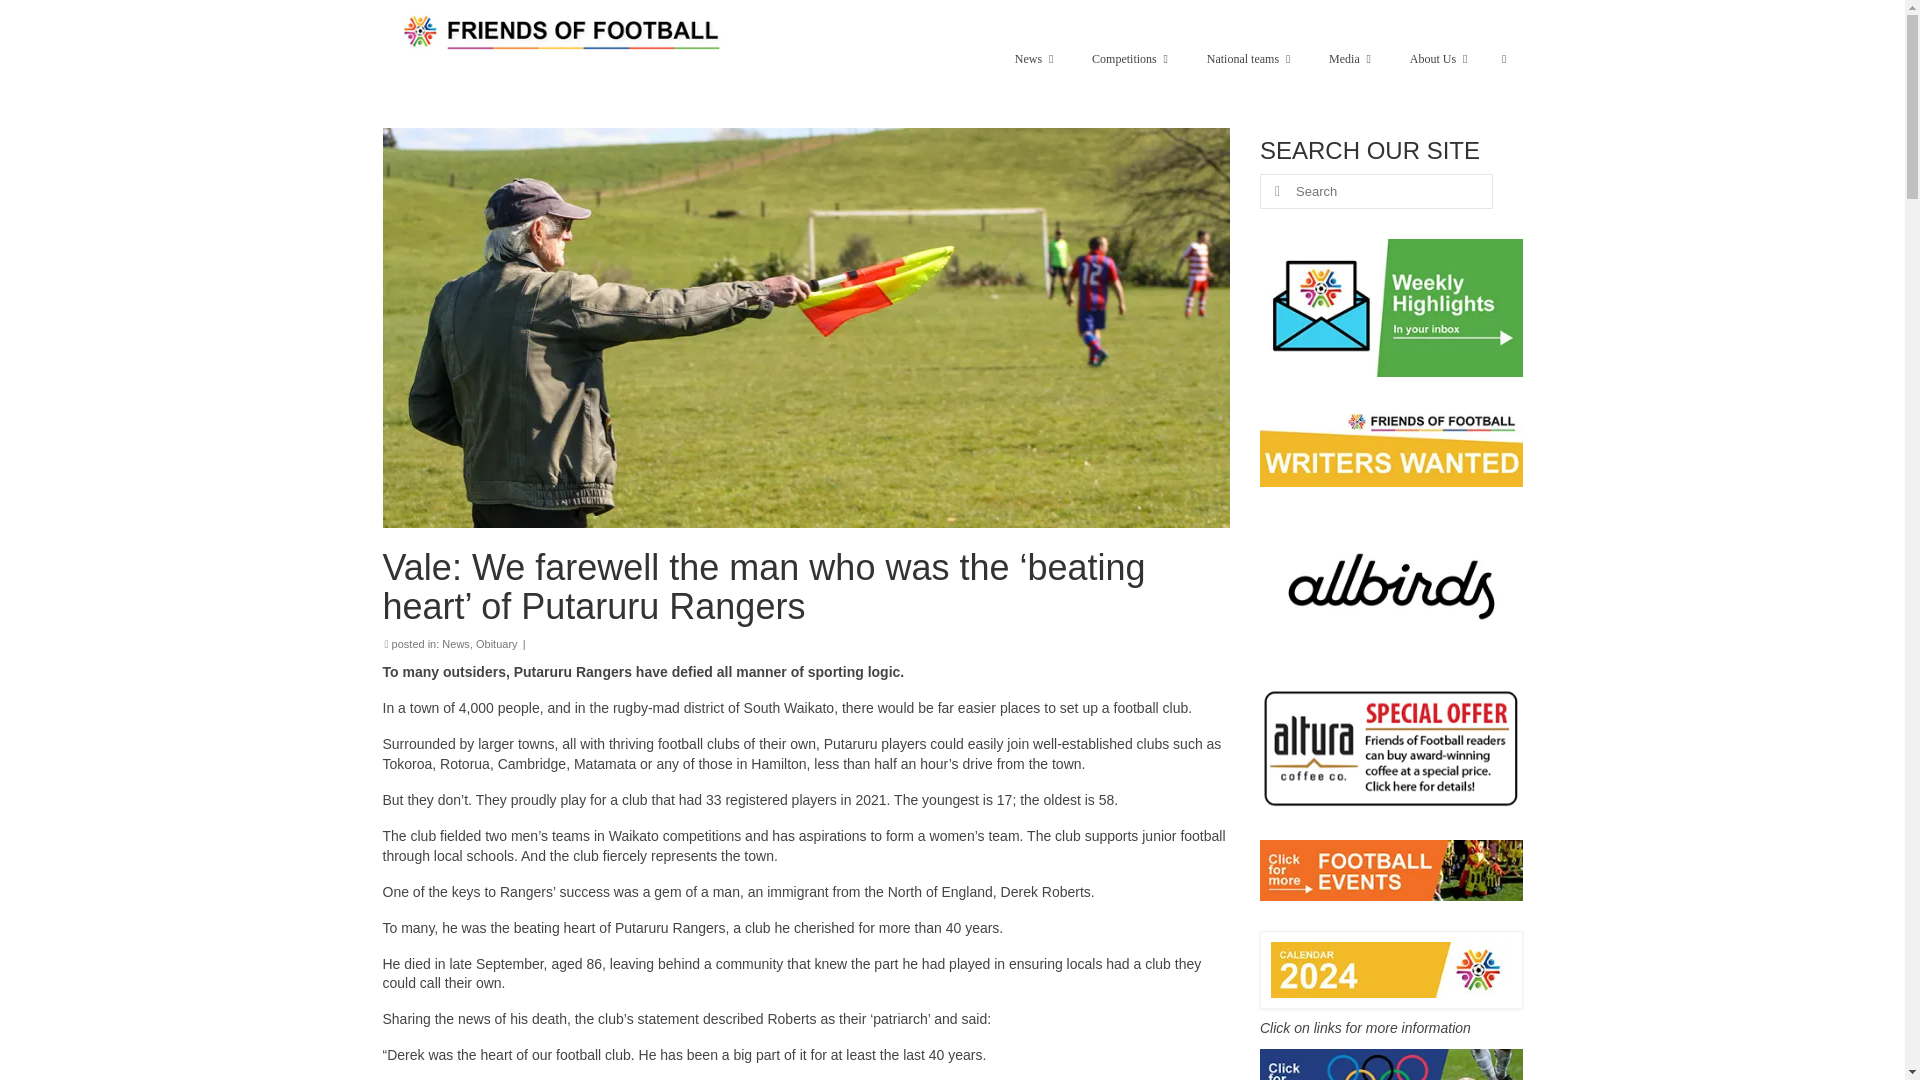 This screenshot has height=1080, width=1920. What do you see at coordinates (1032, 58) in the screenshot?
I see `News` at bounding box center [1032, 58].